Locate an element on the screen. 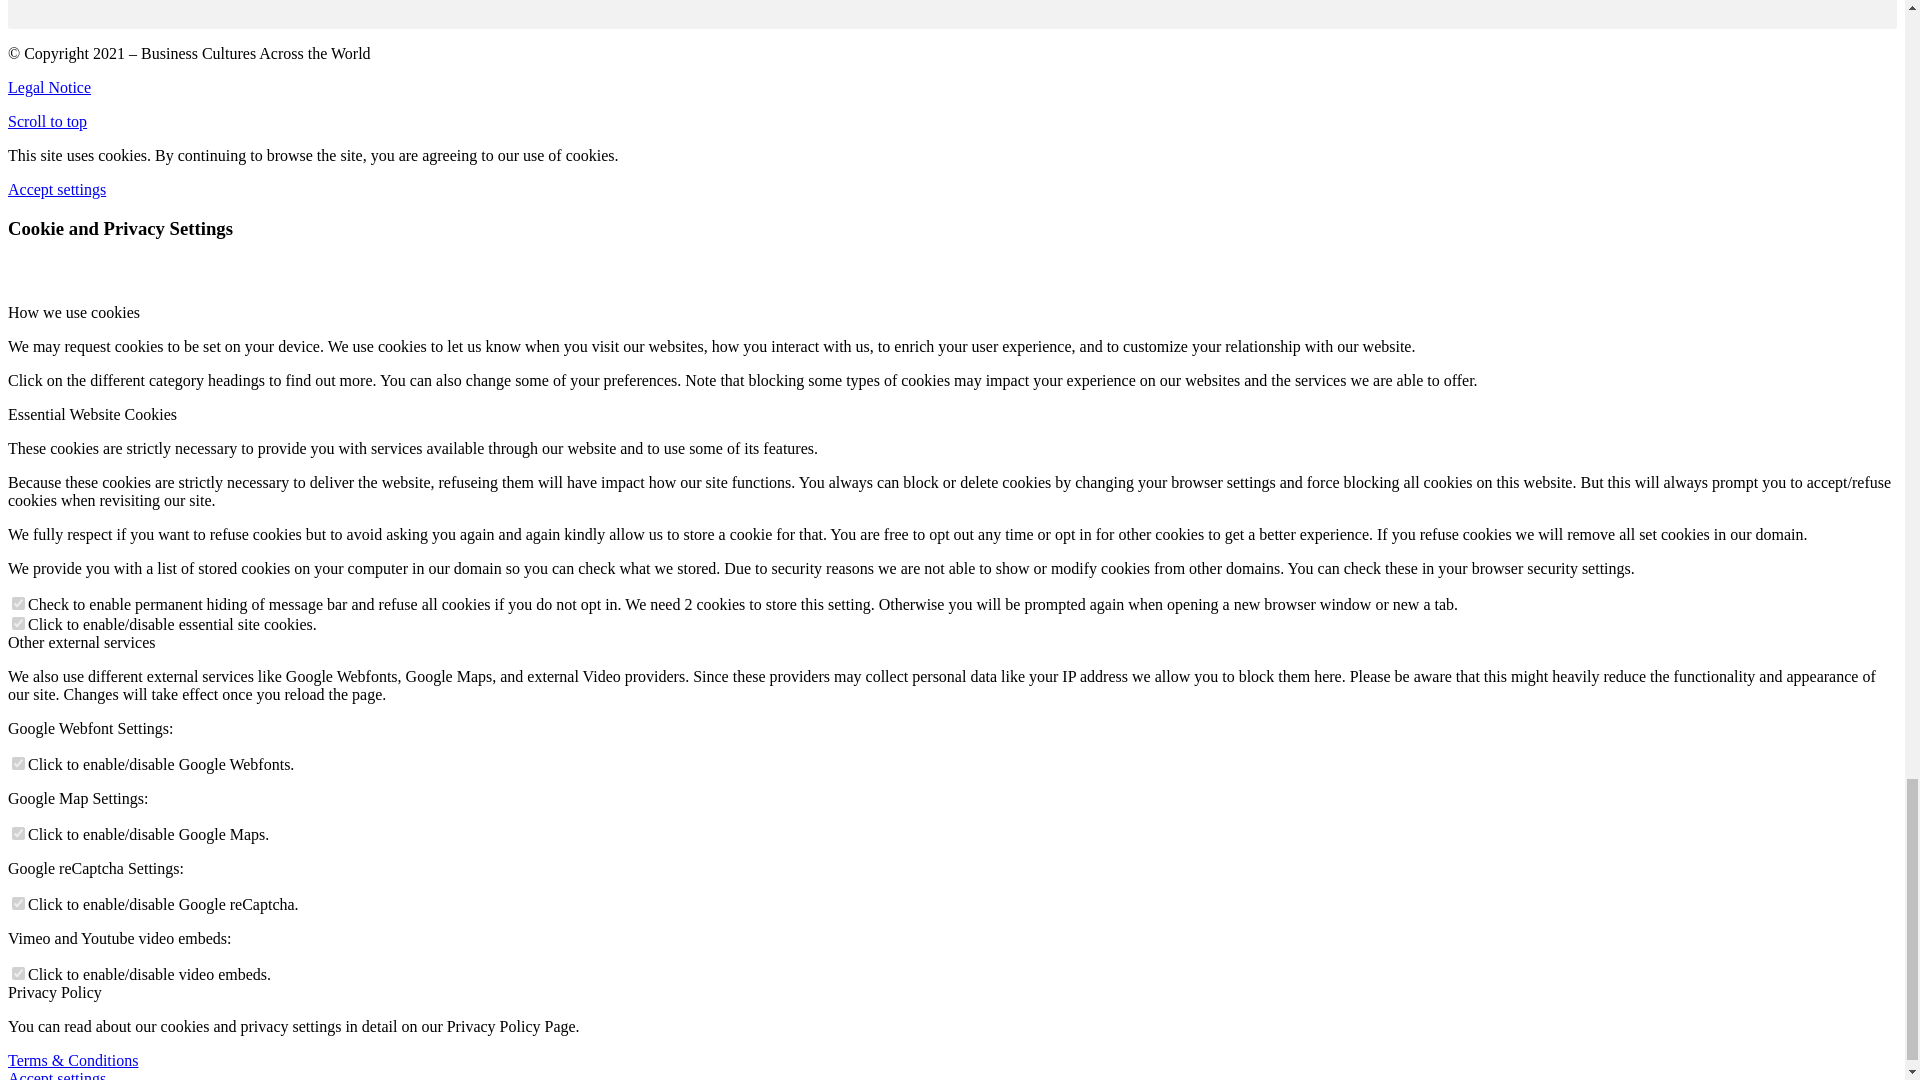 This screenshot has height=1080, width=1920. on is located at coordinates (18, 972).